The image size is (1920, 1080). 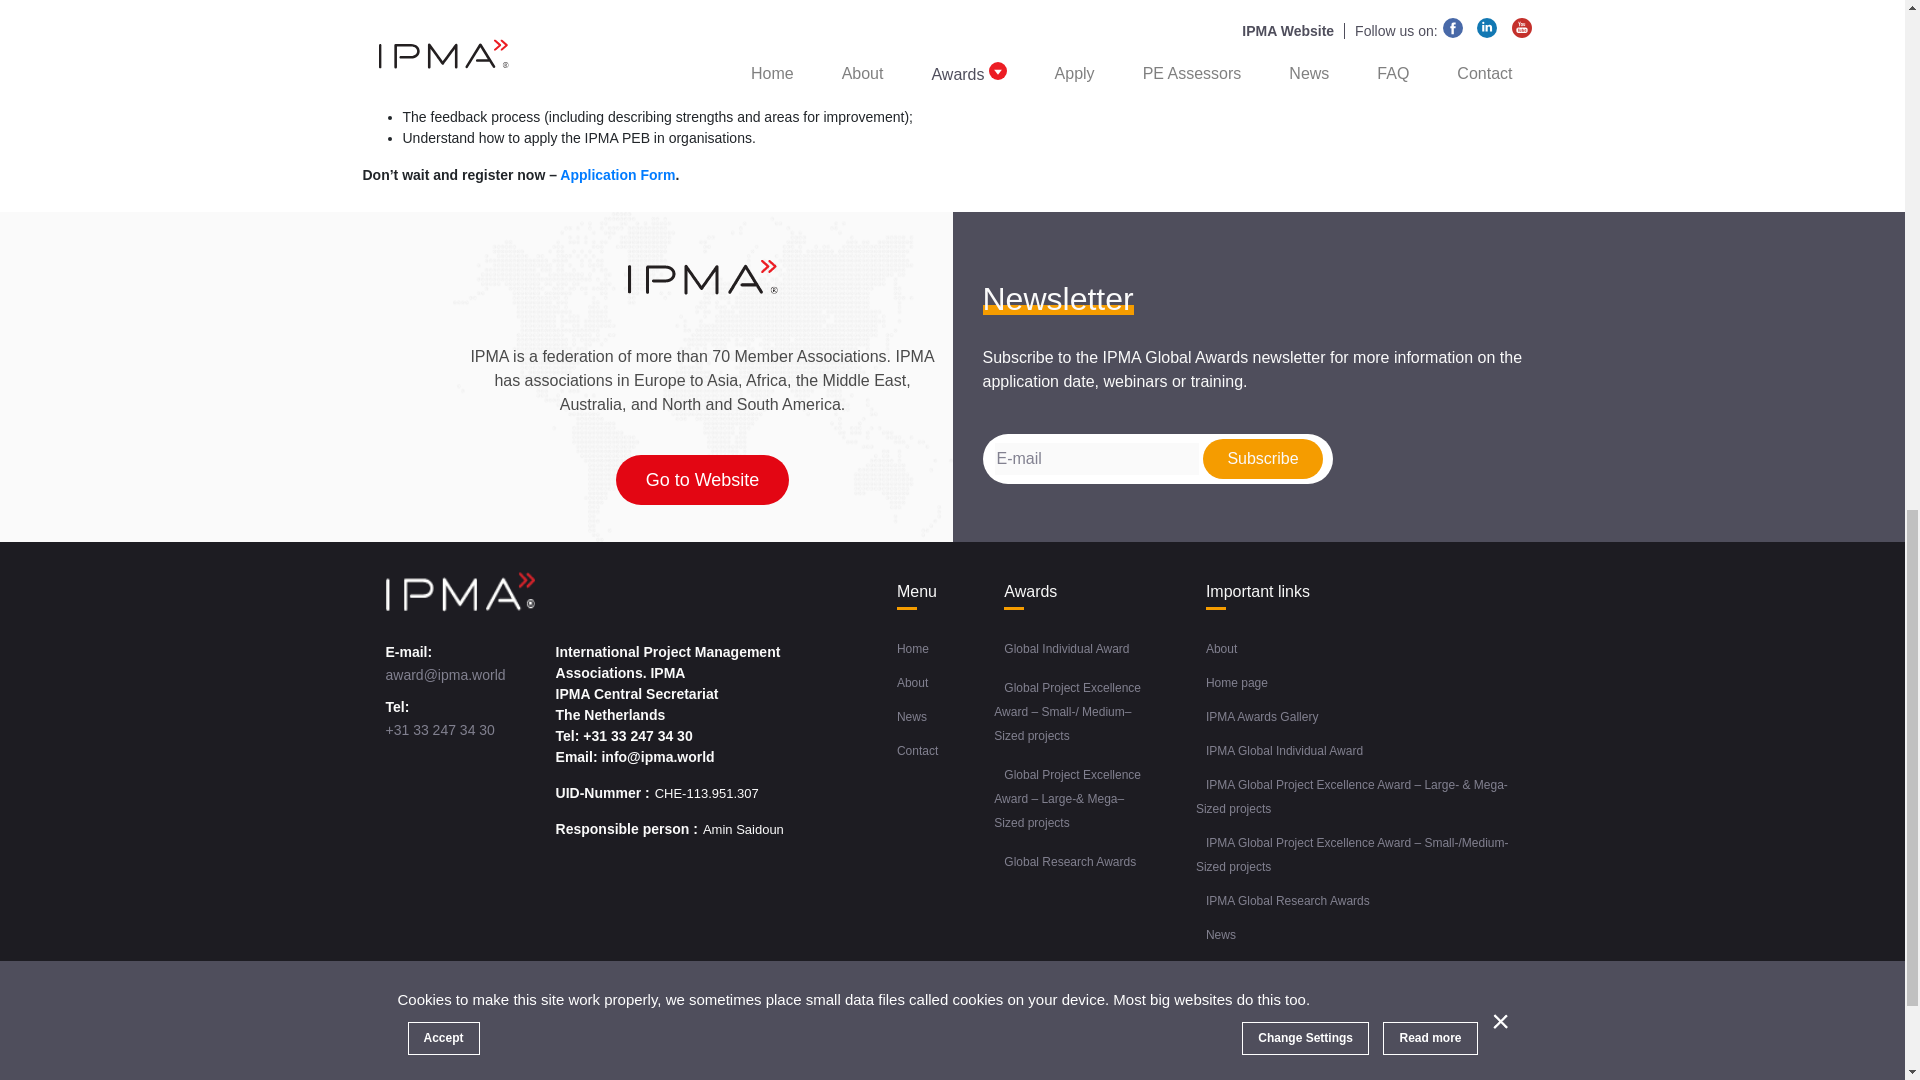 I want to click on Application Form, so click(x=618, y=174).